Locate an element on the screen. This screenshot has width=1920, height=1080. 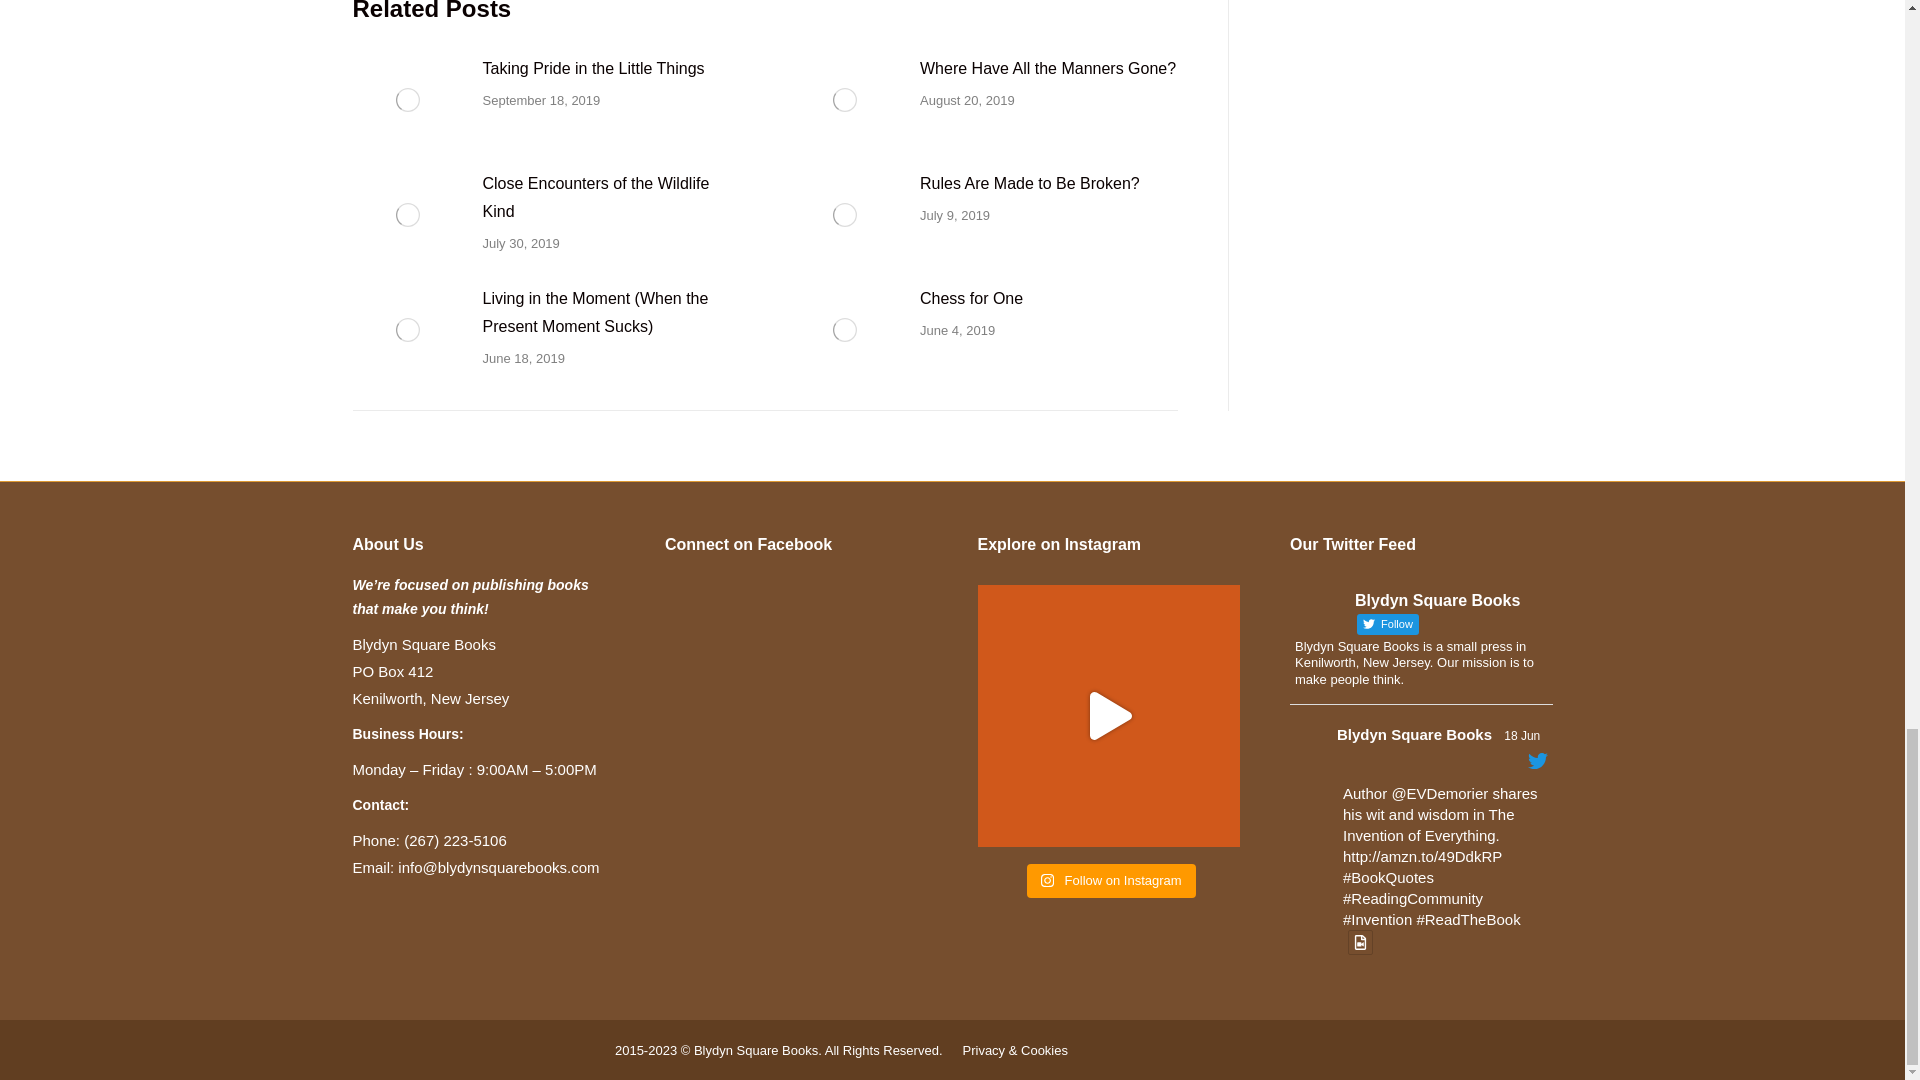
Likebox Iframe is located at coordinates (796, 706).